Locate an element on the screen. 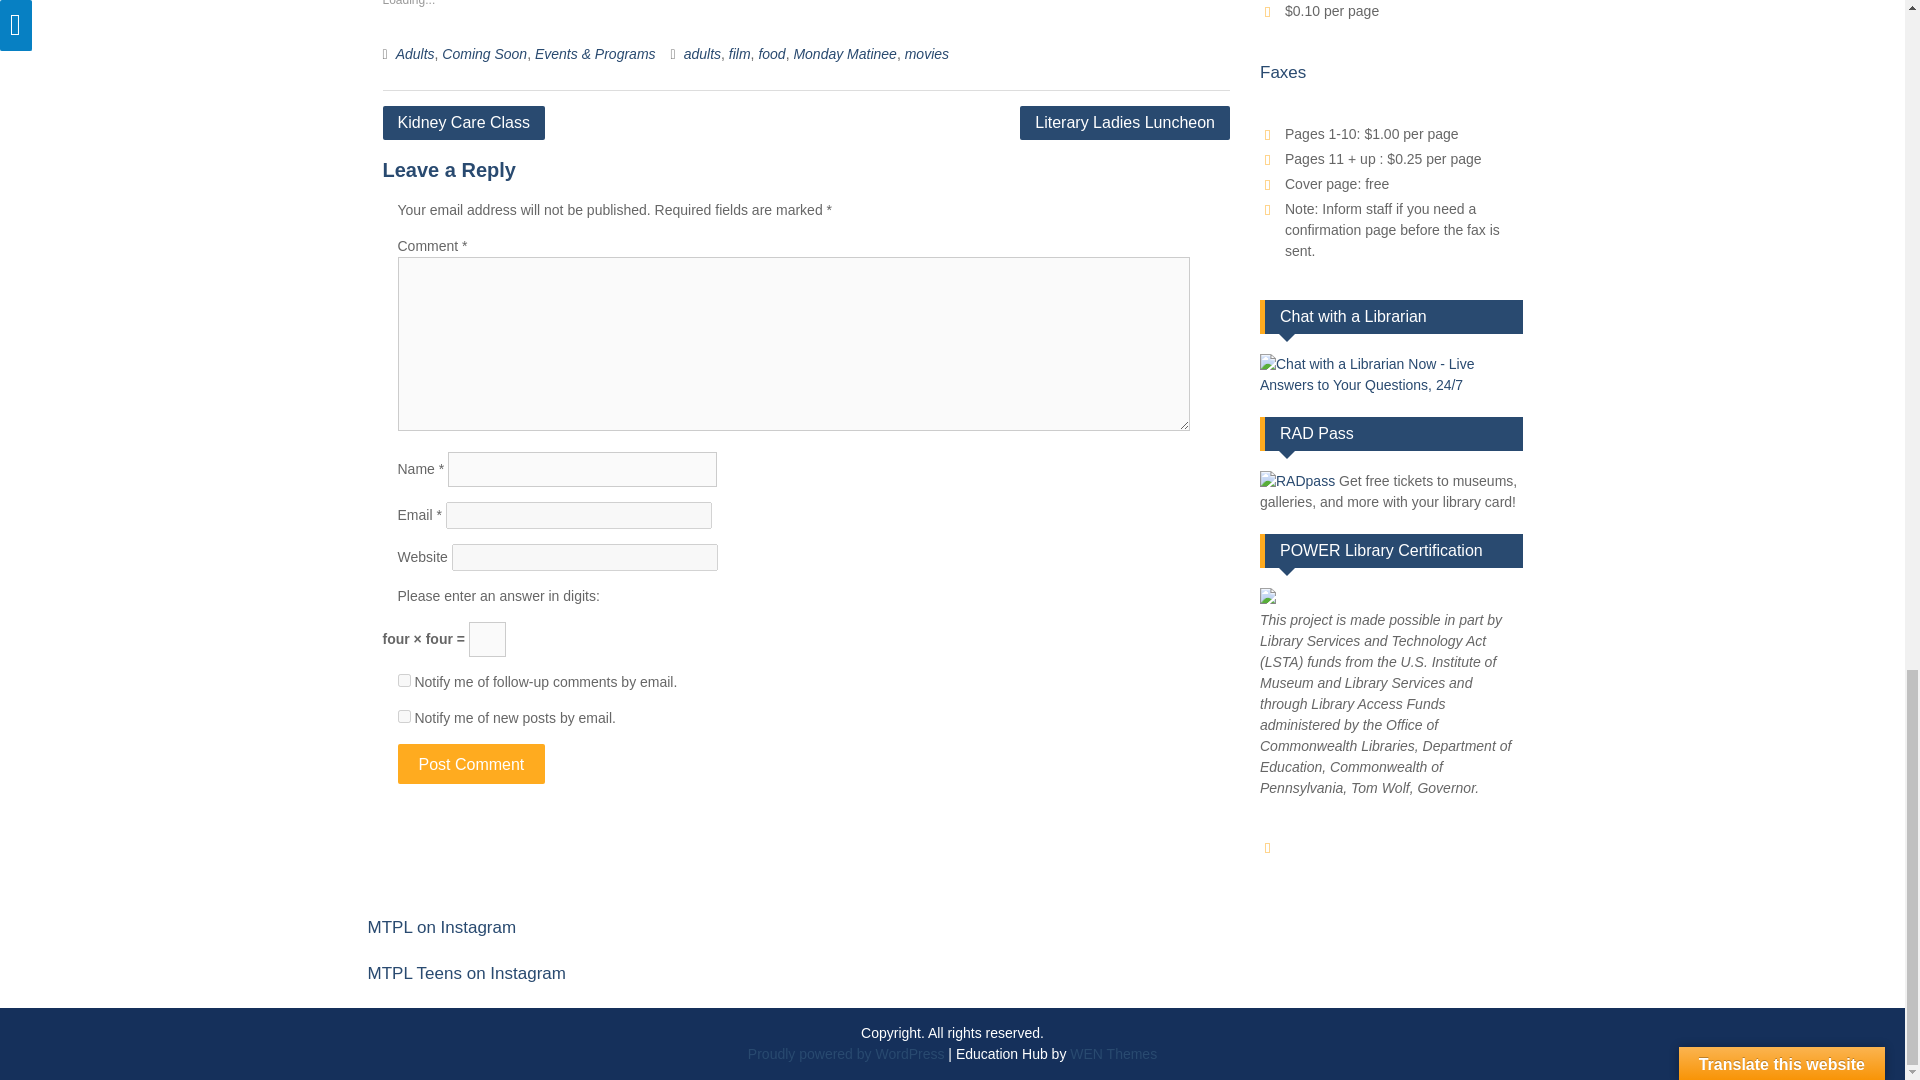 The image size is (1920, 1080). Literary Ladies Luncheon is located at coordinates (1124, 122).